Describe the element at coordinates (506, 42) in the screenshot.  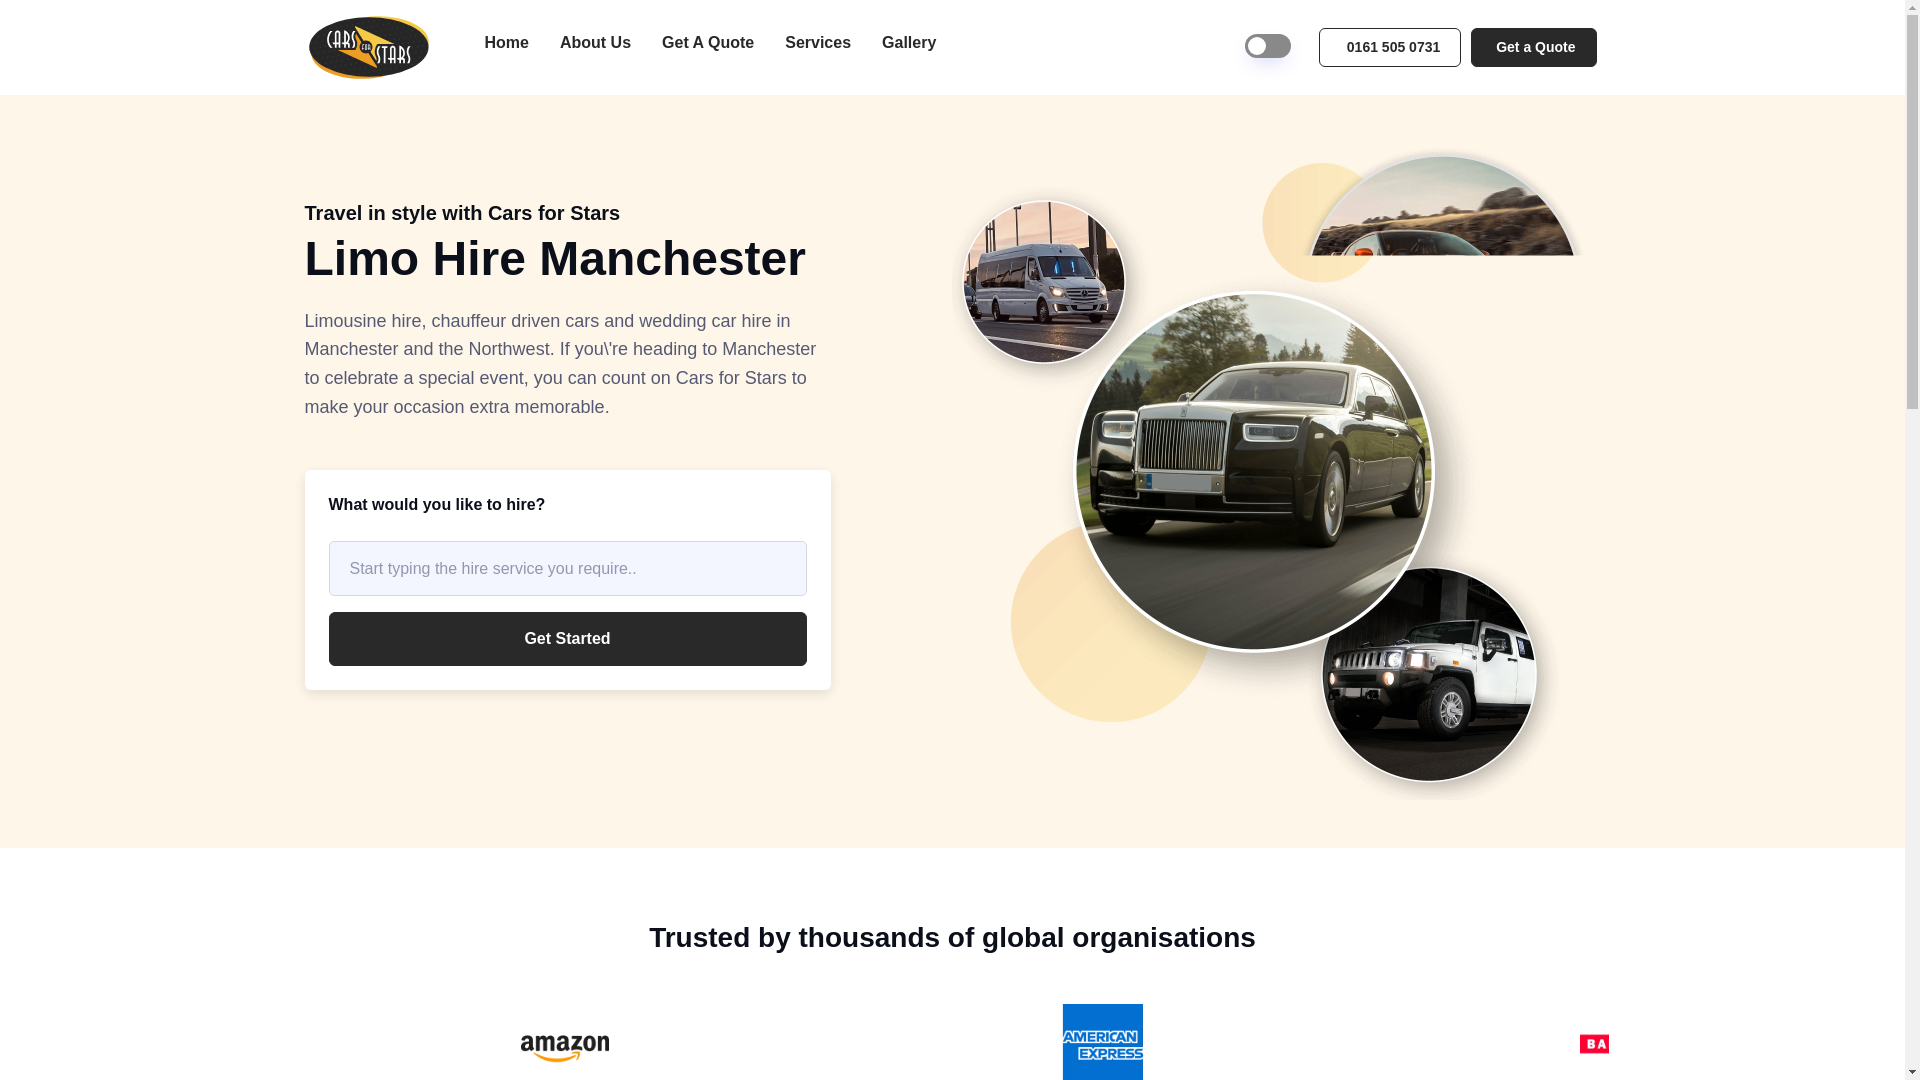
I see `Home` at that location.